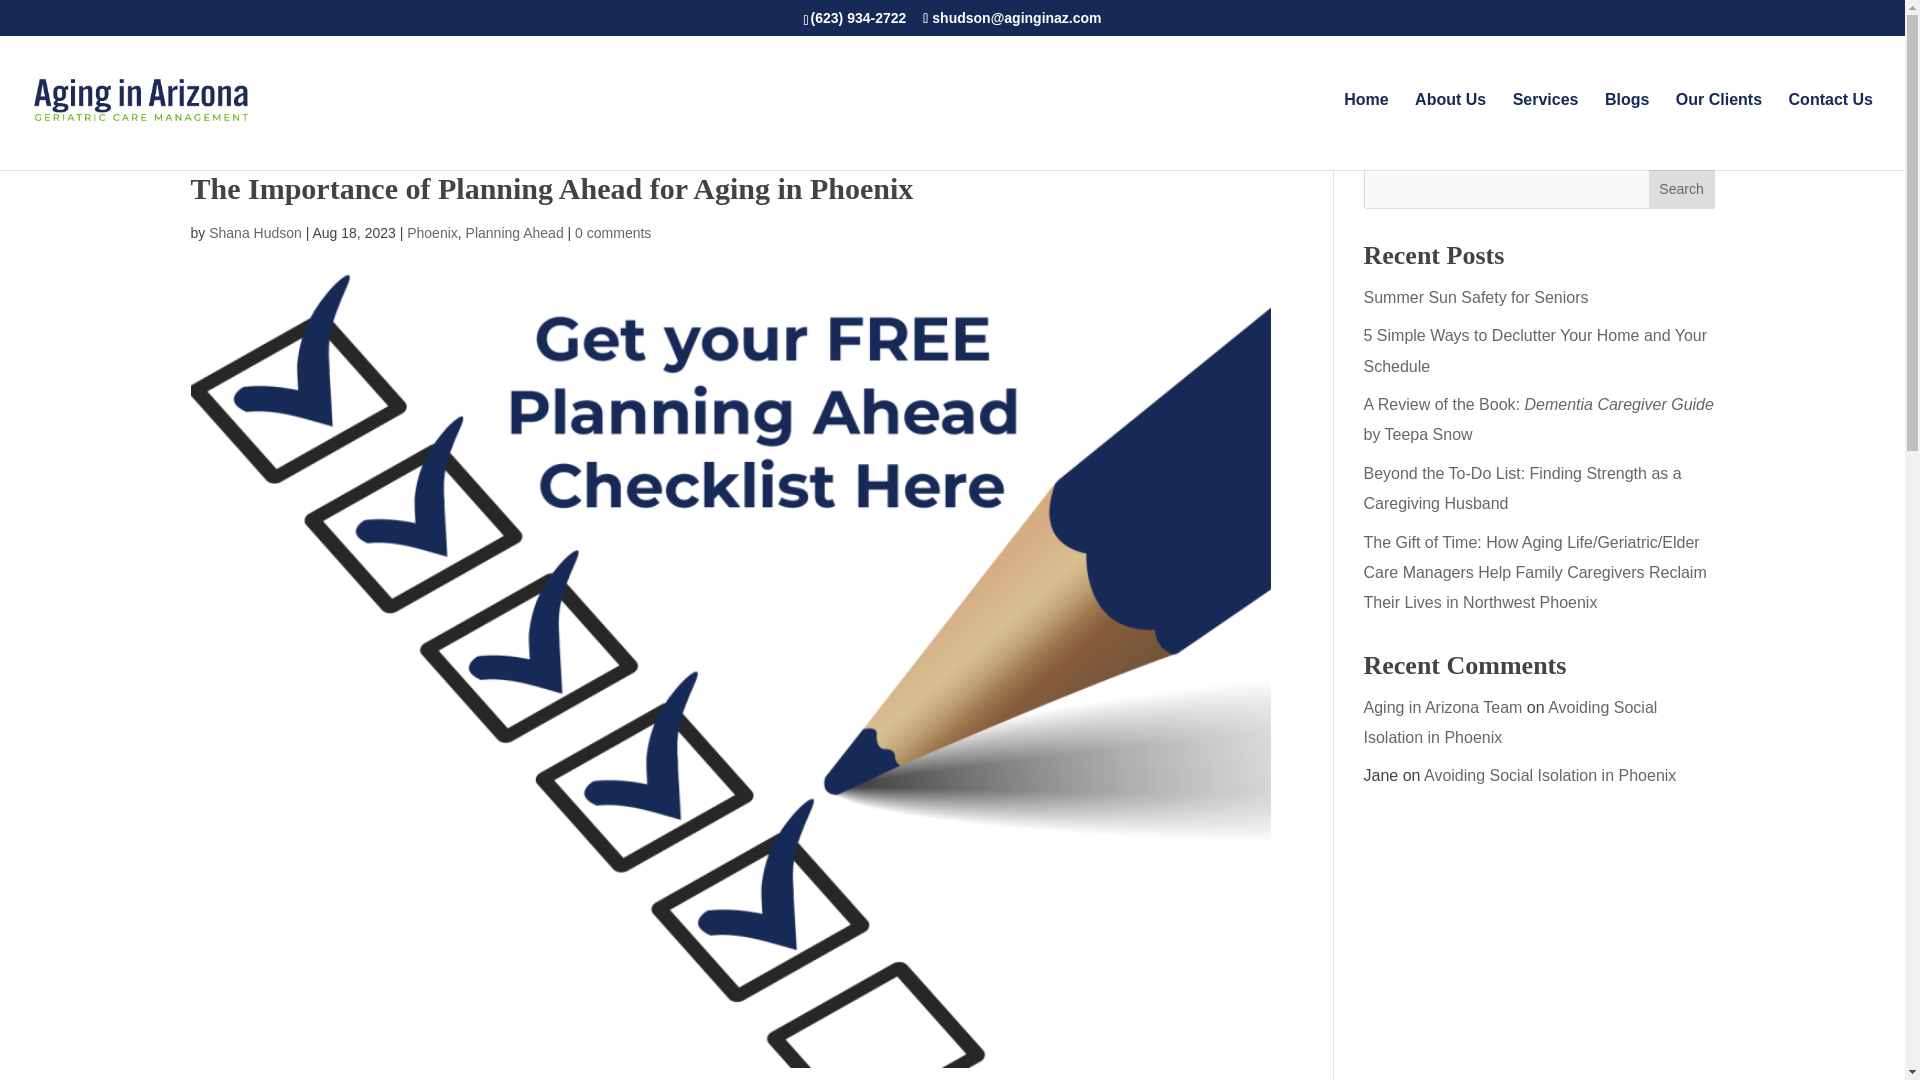 This screenshot has width=1920, height=1080. What do you see at coordinates (255, 232) in the screenshot?
I see `Posts by Shana Hudson` at bounding box center [255, 232].